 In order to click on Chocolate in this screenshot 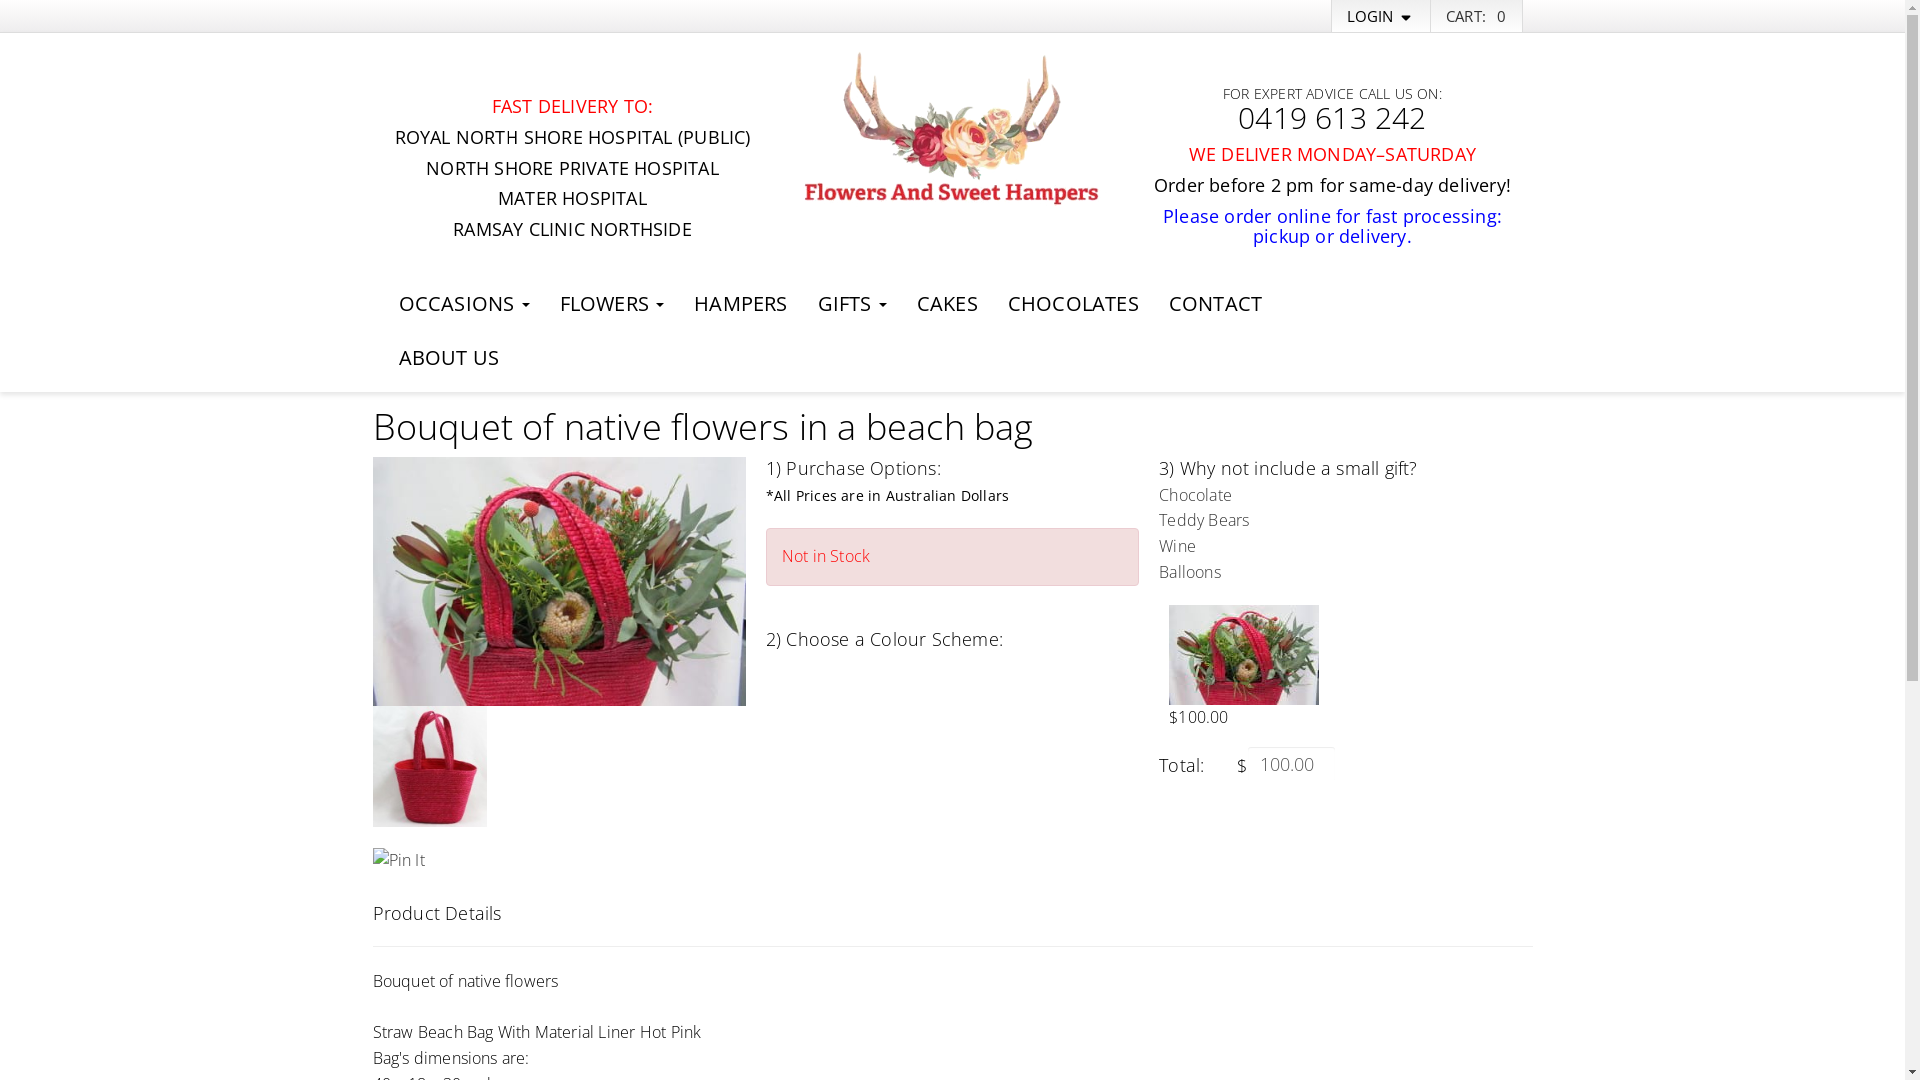, I will do `click(1196, 495)`.